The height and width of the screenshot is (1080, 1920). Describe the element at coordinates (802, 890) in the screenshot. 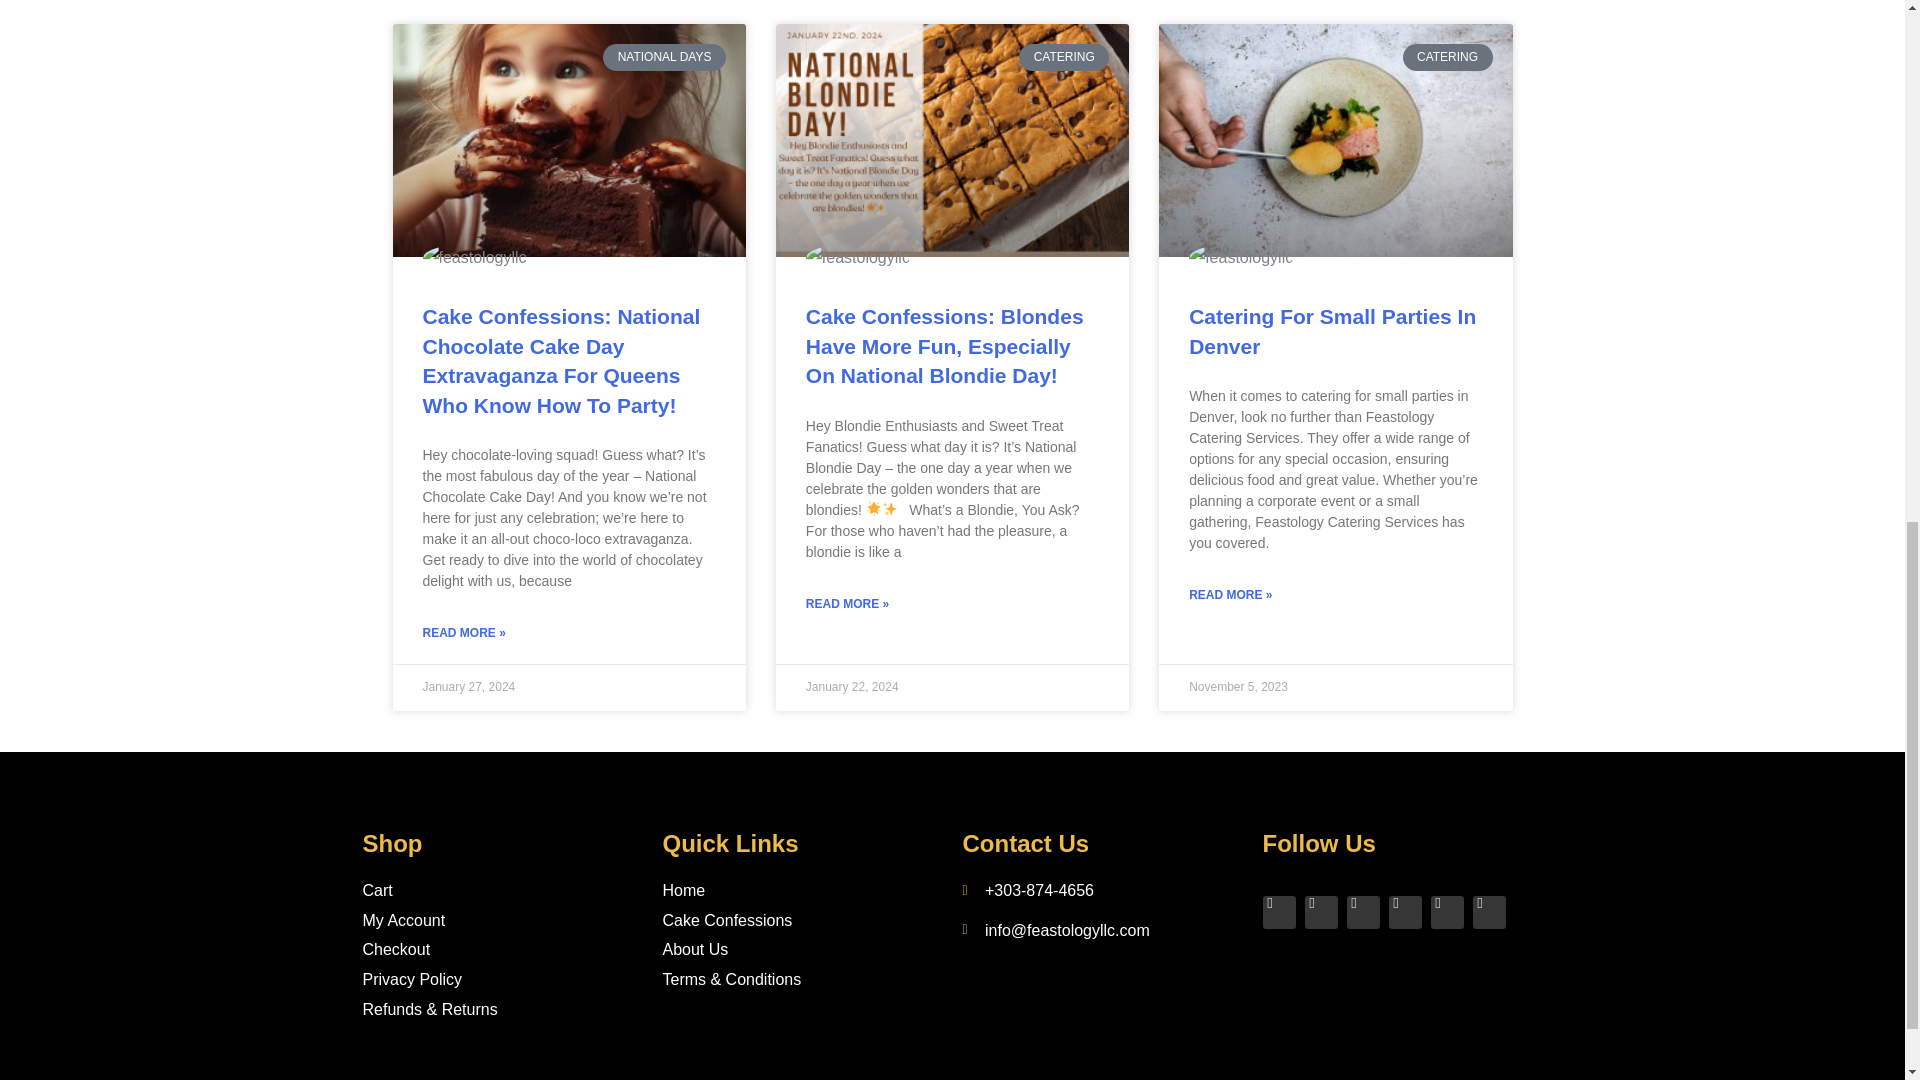

I see `Home` at that location.